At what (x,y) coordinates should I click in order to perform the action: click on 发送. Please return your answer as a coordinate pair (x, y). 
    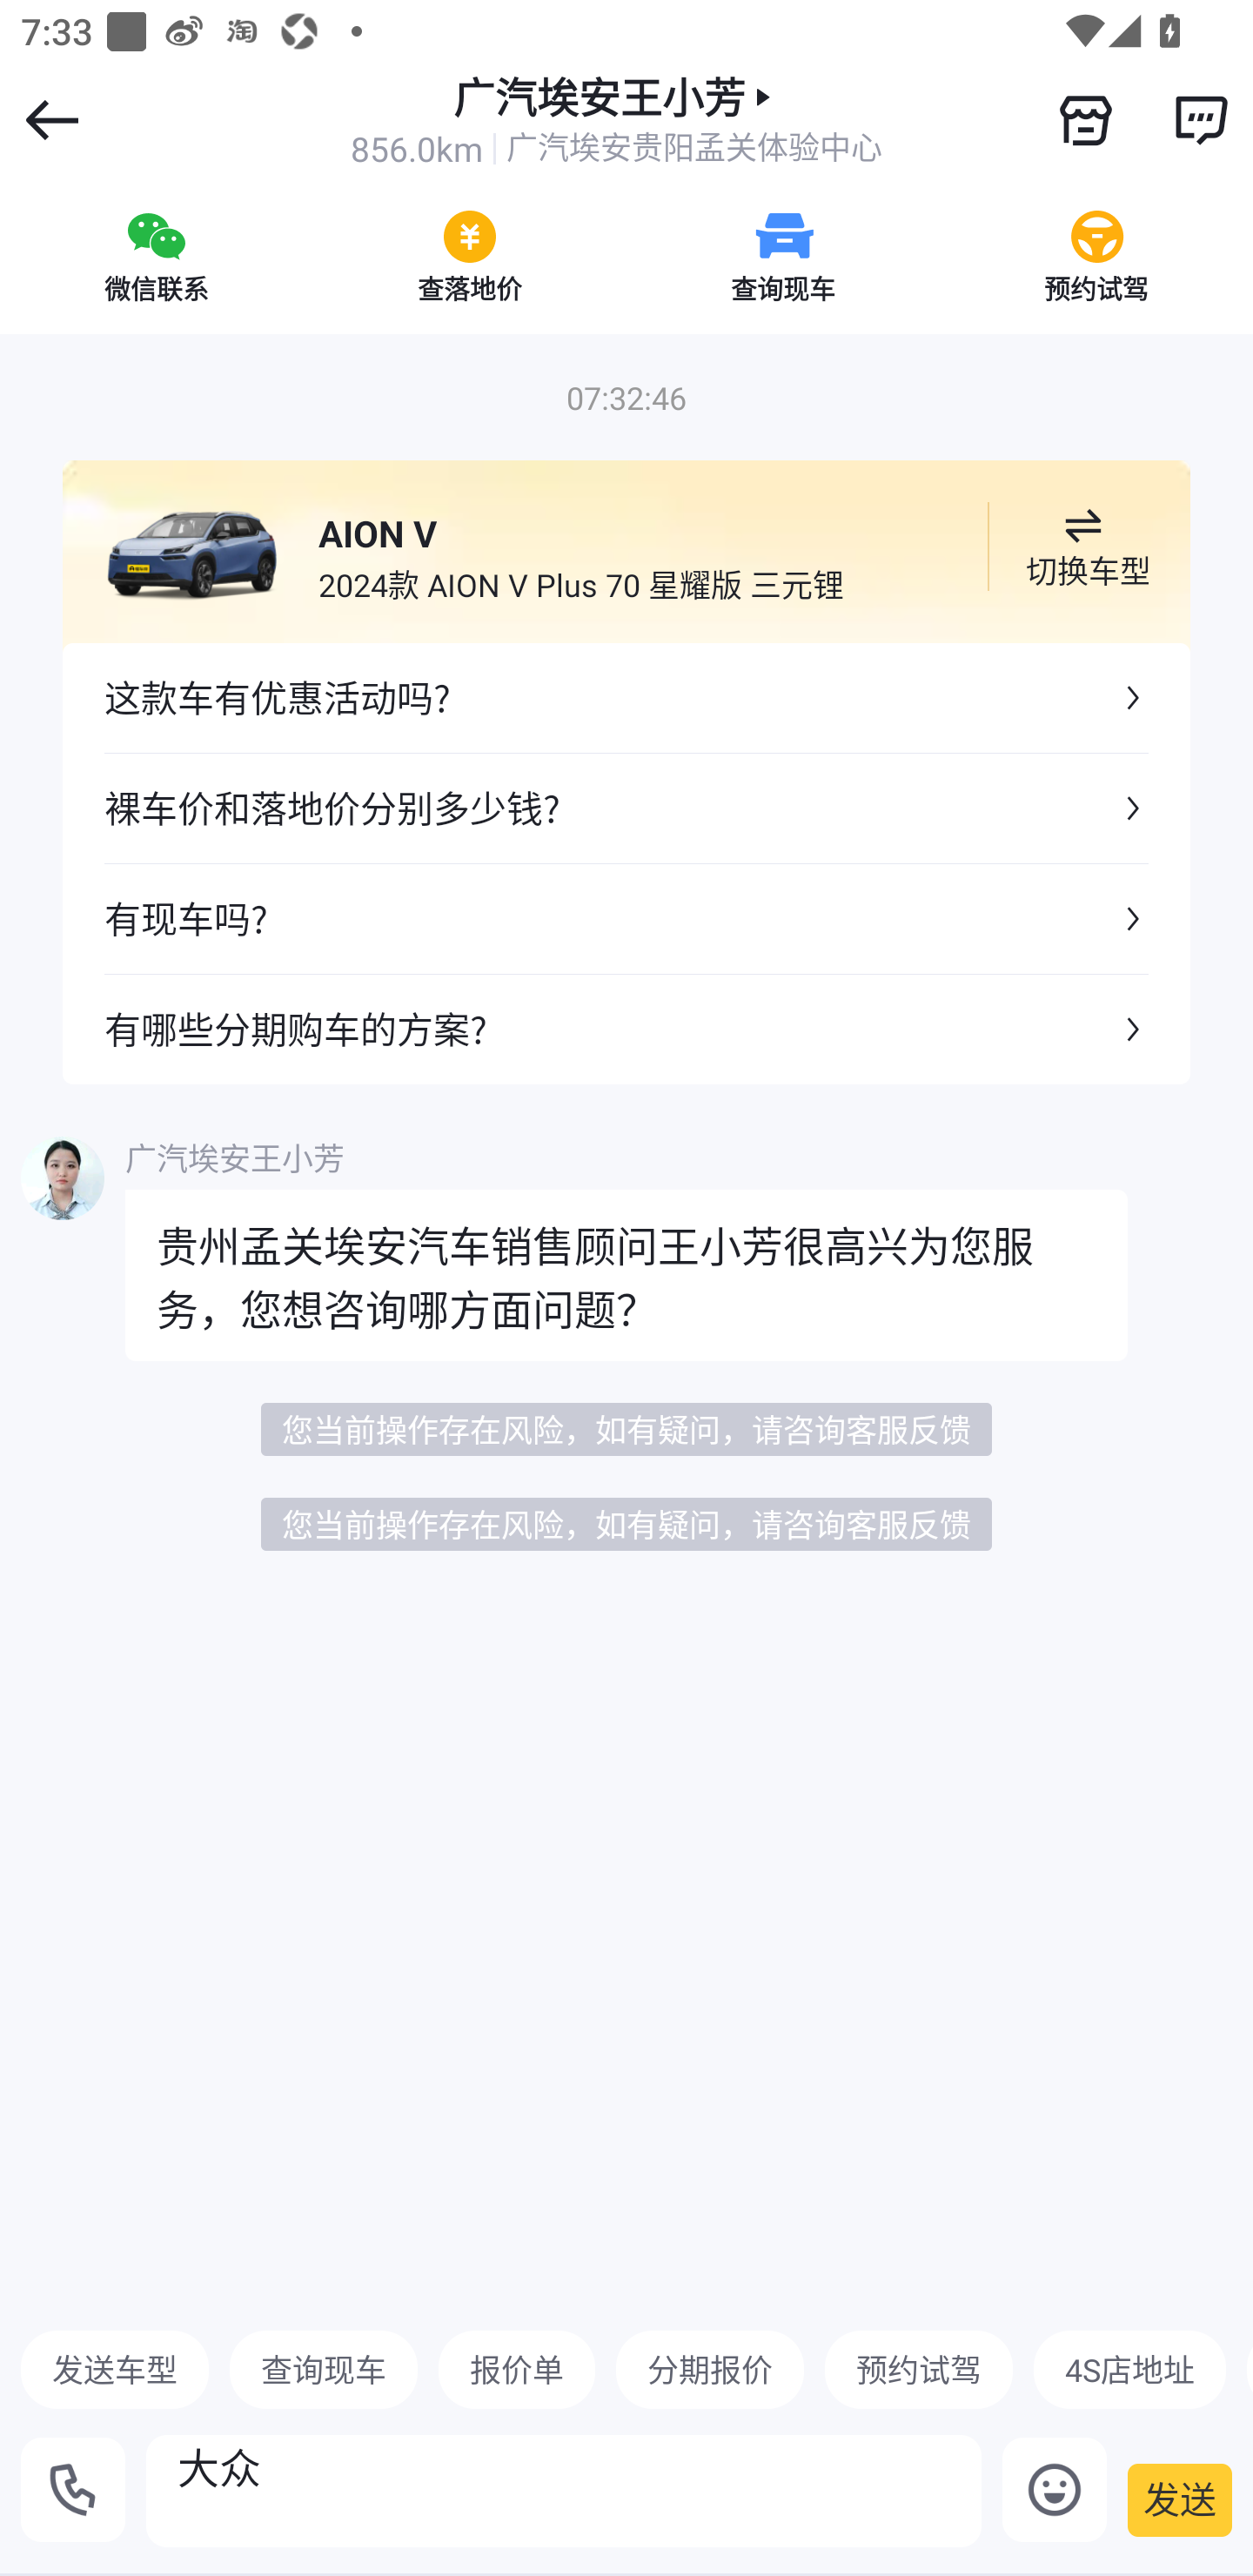
    Looking at the image, I should click on (1180, 2499).